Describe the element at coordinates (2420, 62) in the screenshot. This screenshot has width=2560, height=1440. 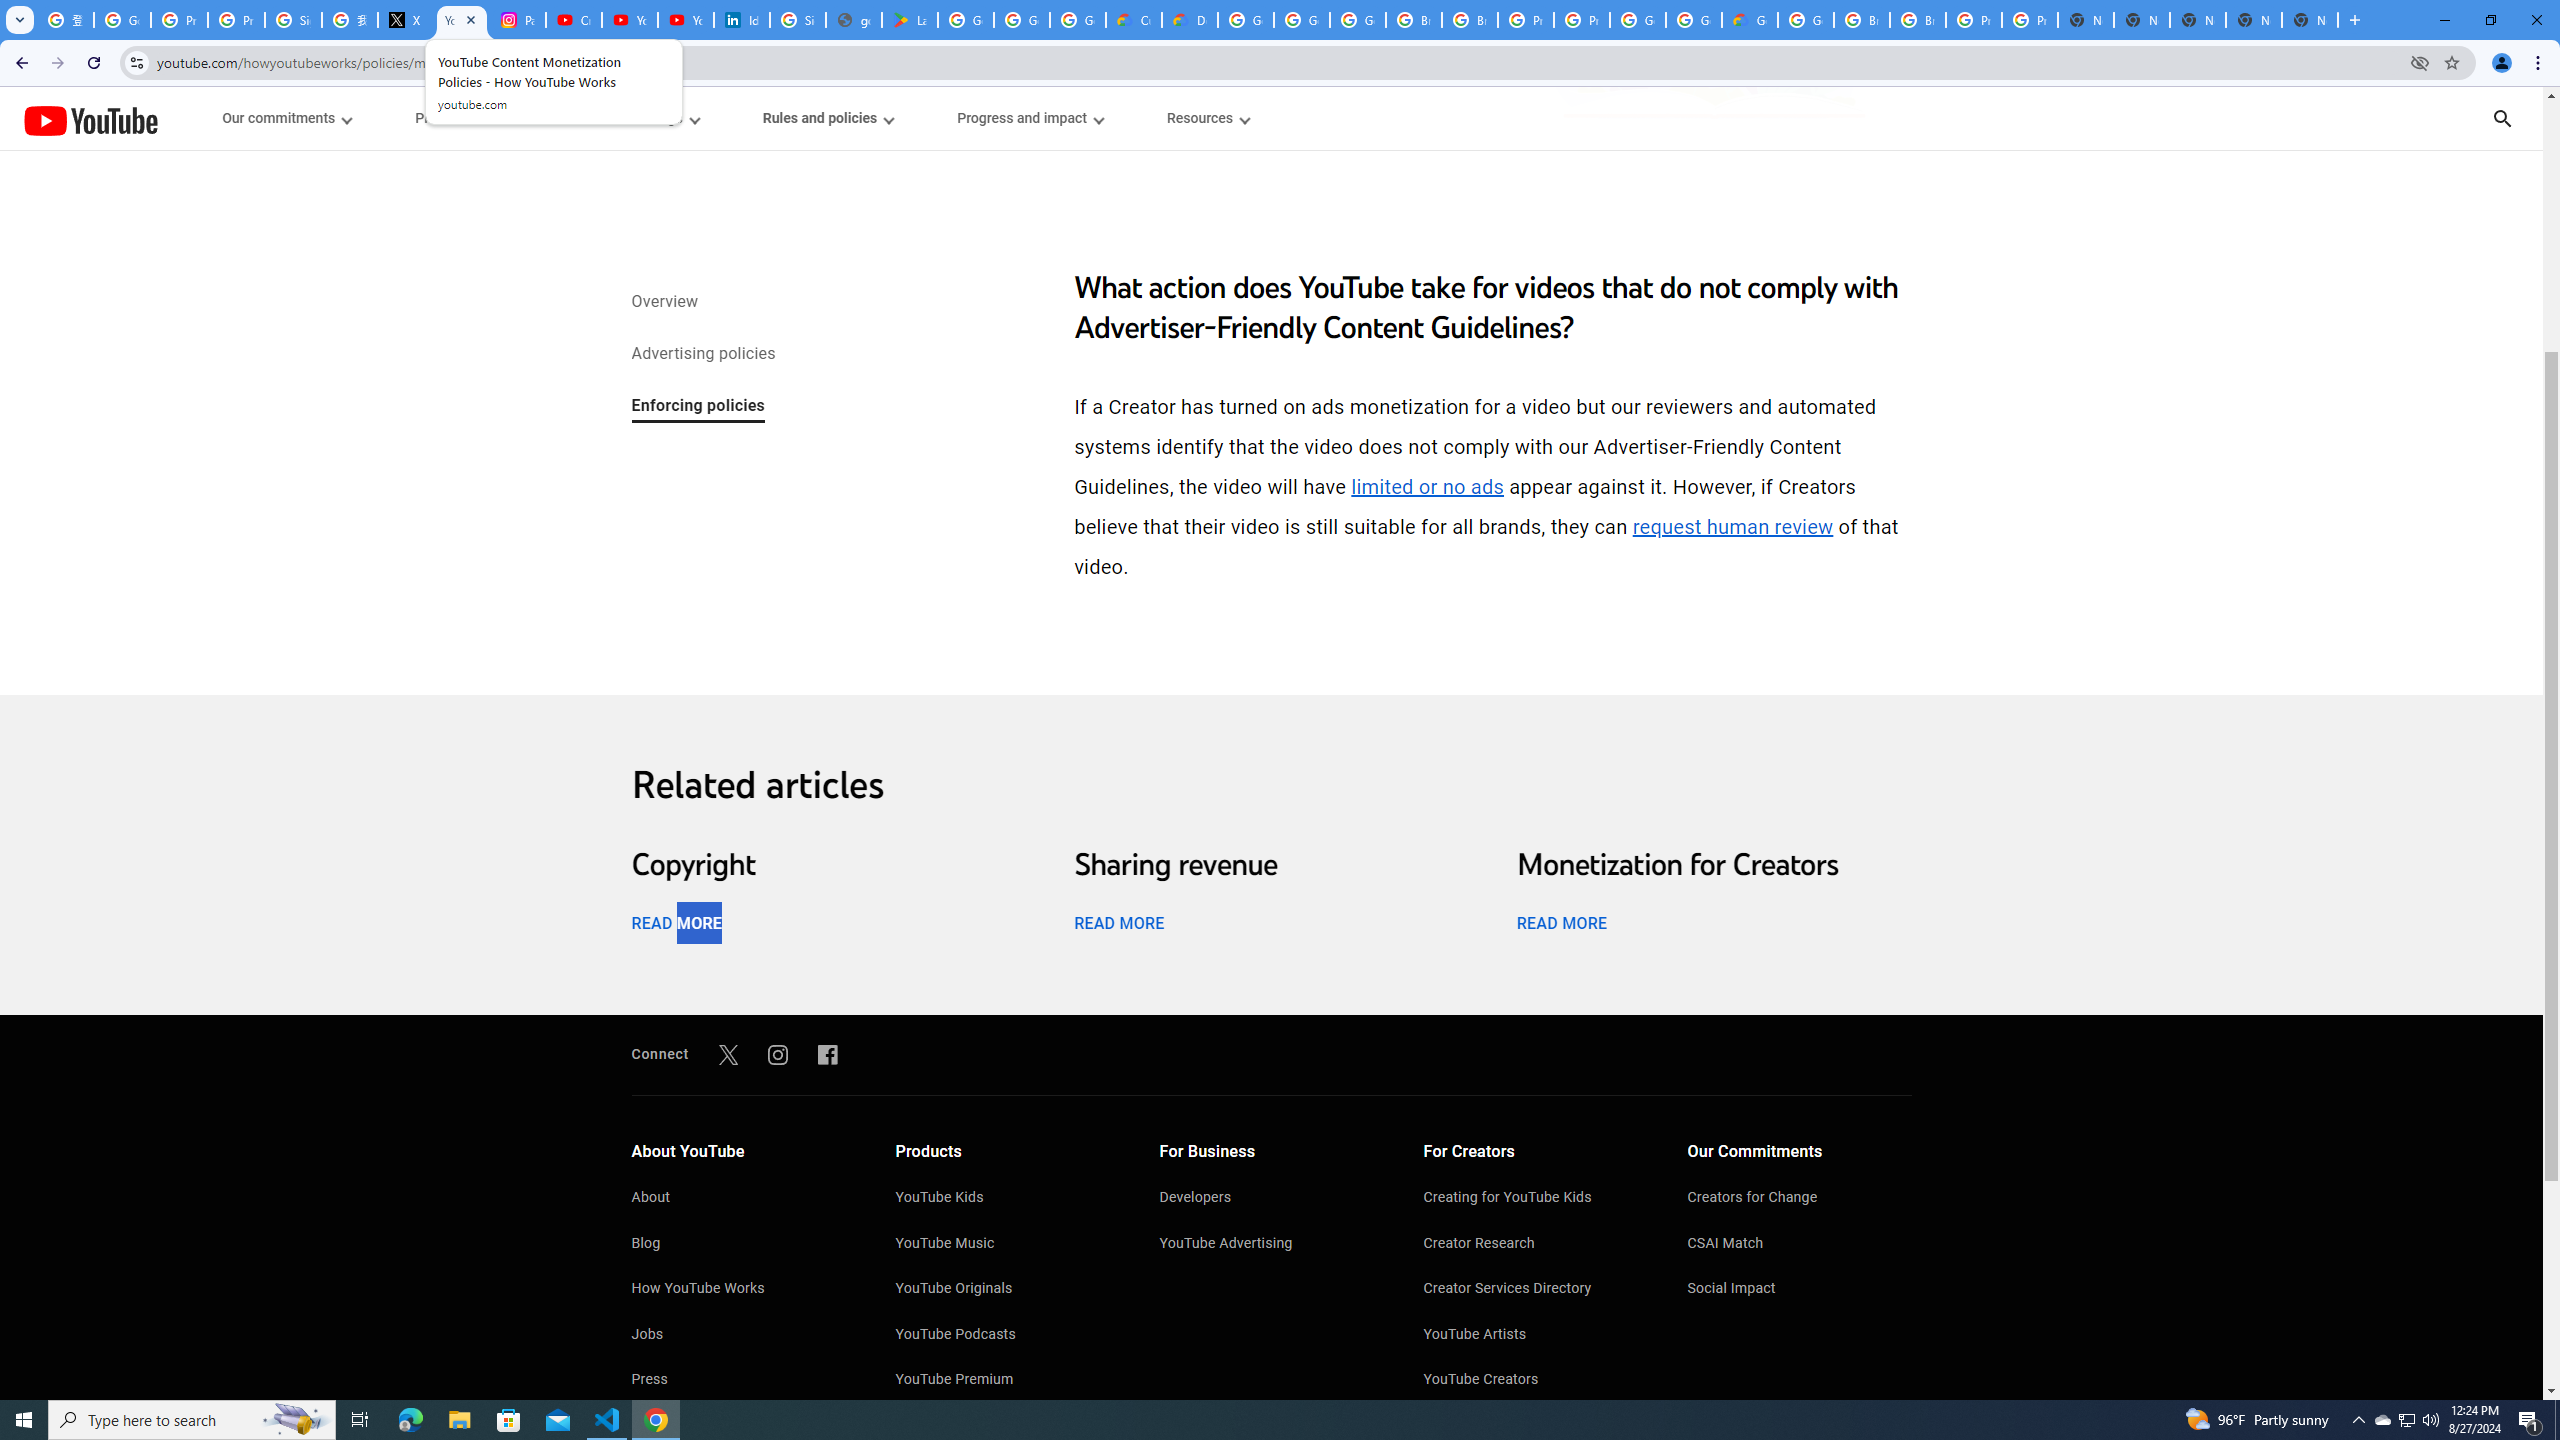
I see `Third-party cookies blocked` at that location.